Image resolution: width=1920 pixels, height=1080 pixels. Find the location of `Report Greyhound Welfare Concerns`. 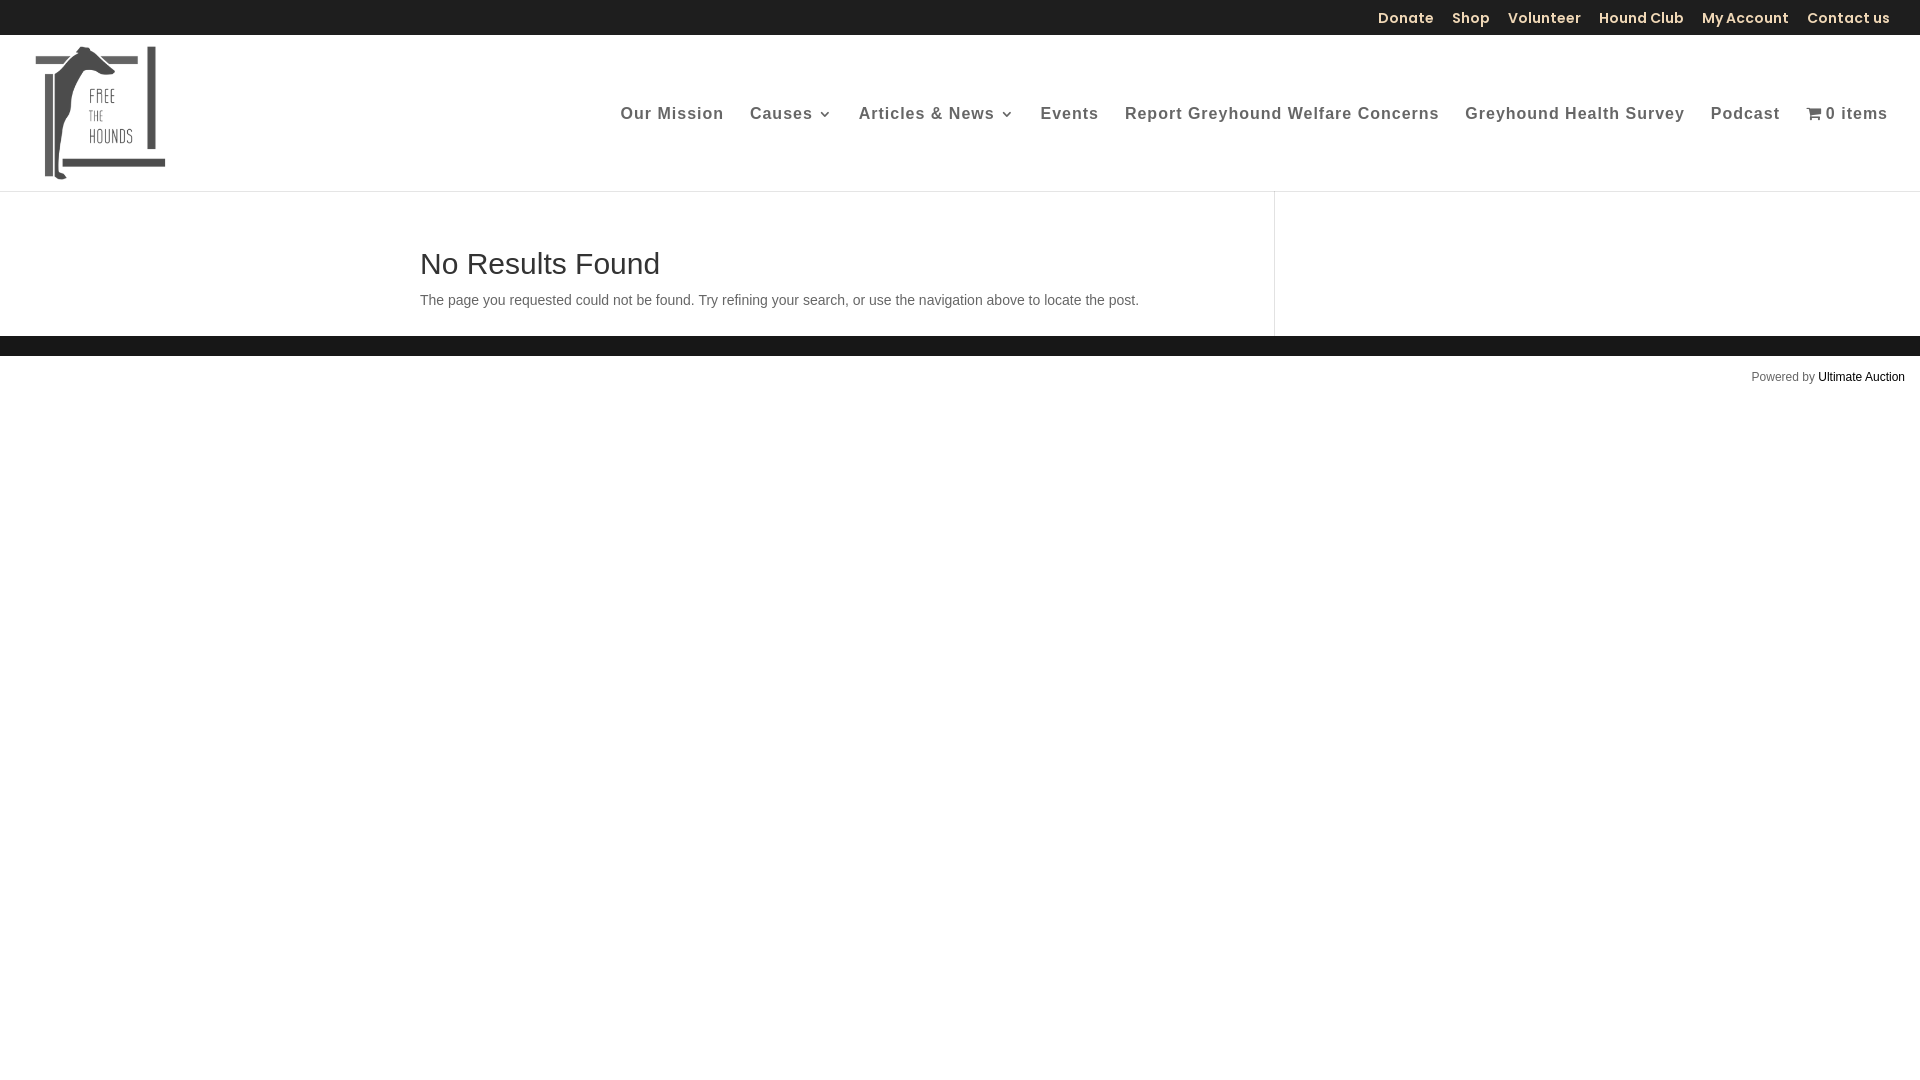

Report Greyhound Welfare Concerns is located at coordinates (1282, 149).